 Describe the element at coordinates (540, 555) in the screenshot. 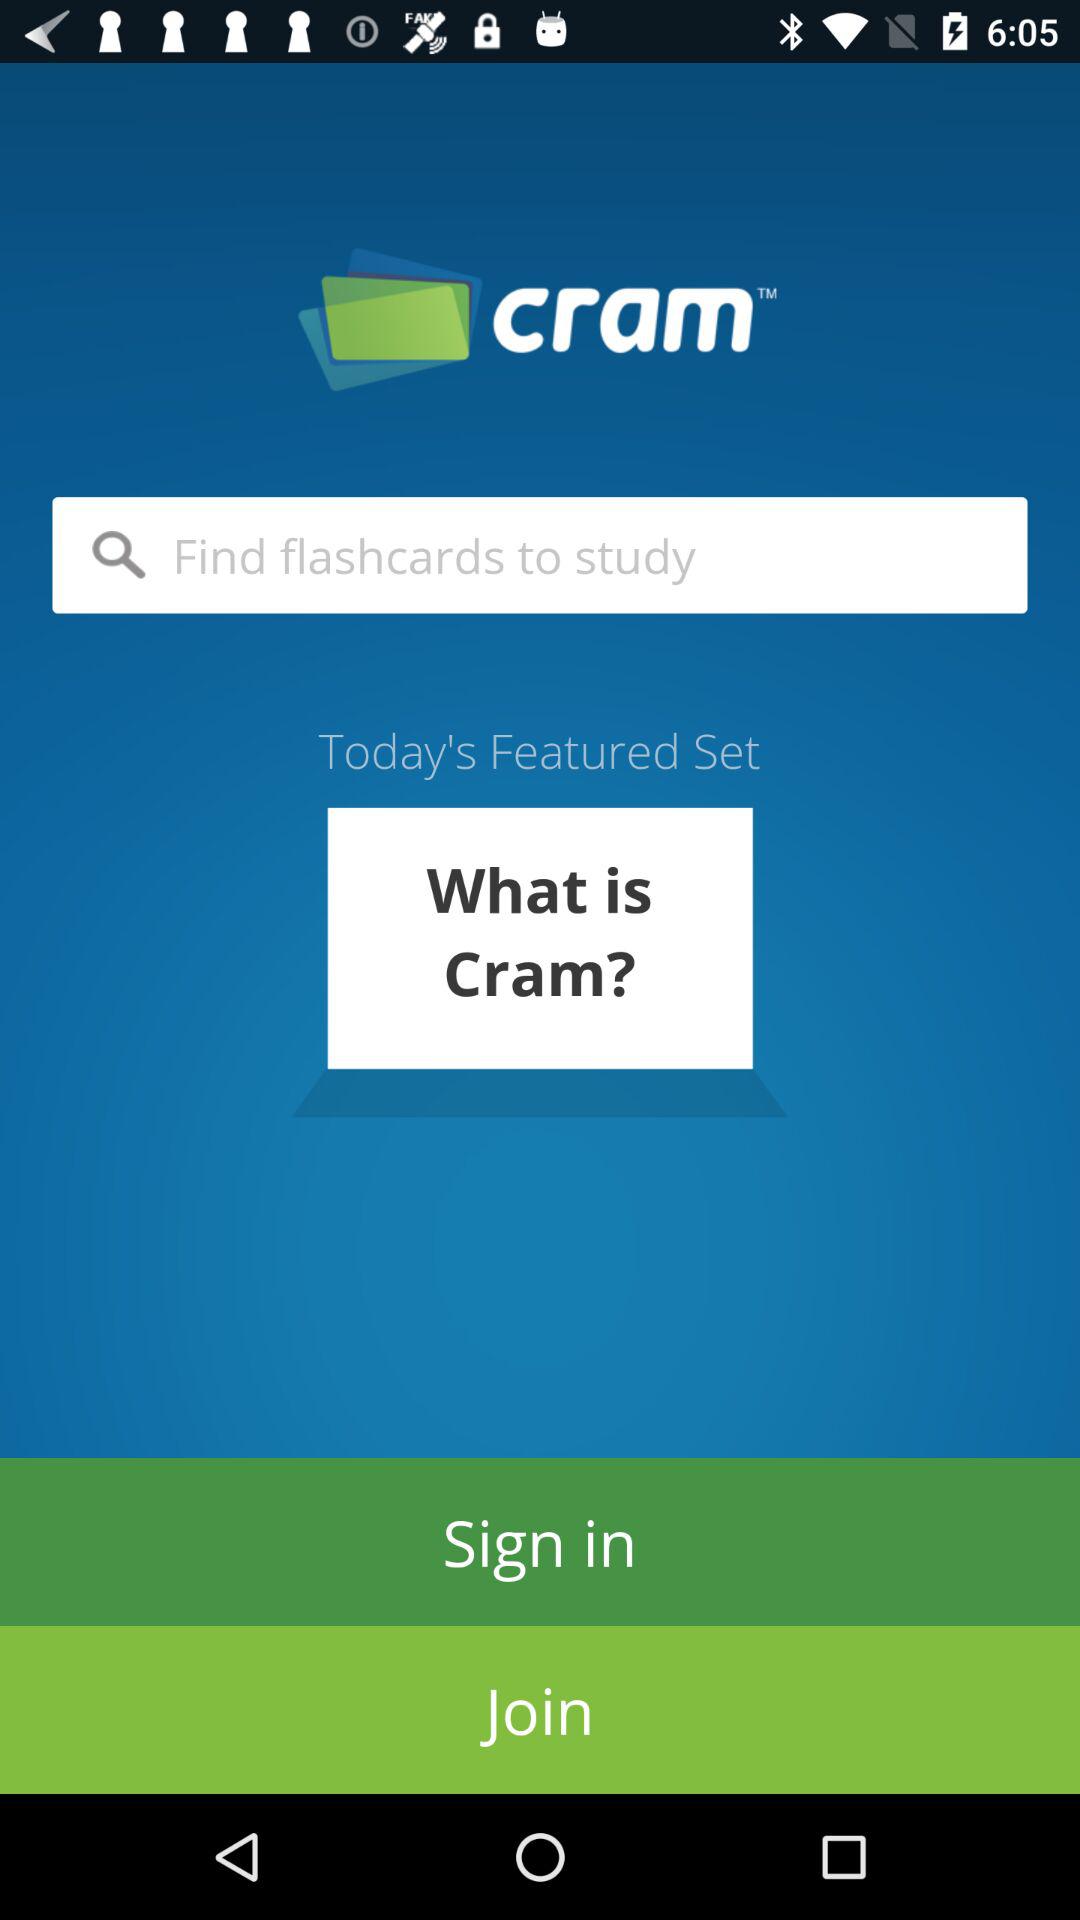

I see `turn off find flashcards to` at that location.